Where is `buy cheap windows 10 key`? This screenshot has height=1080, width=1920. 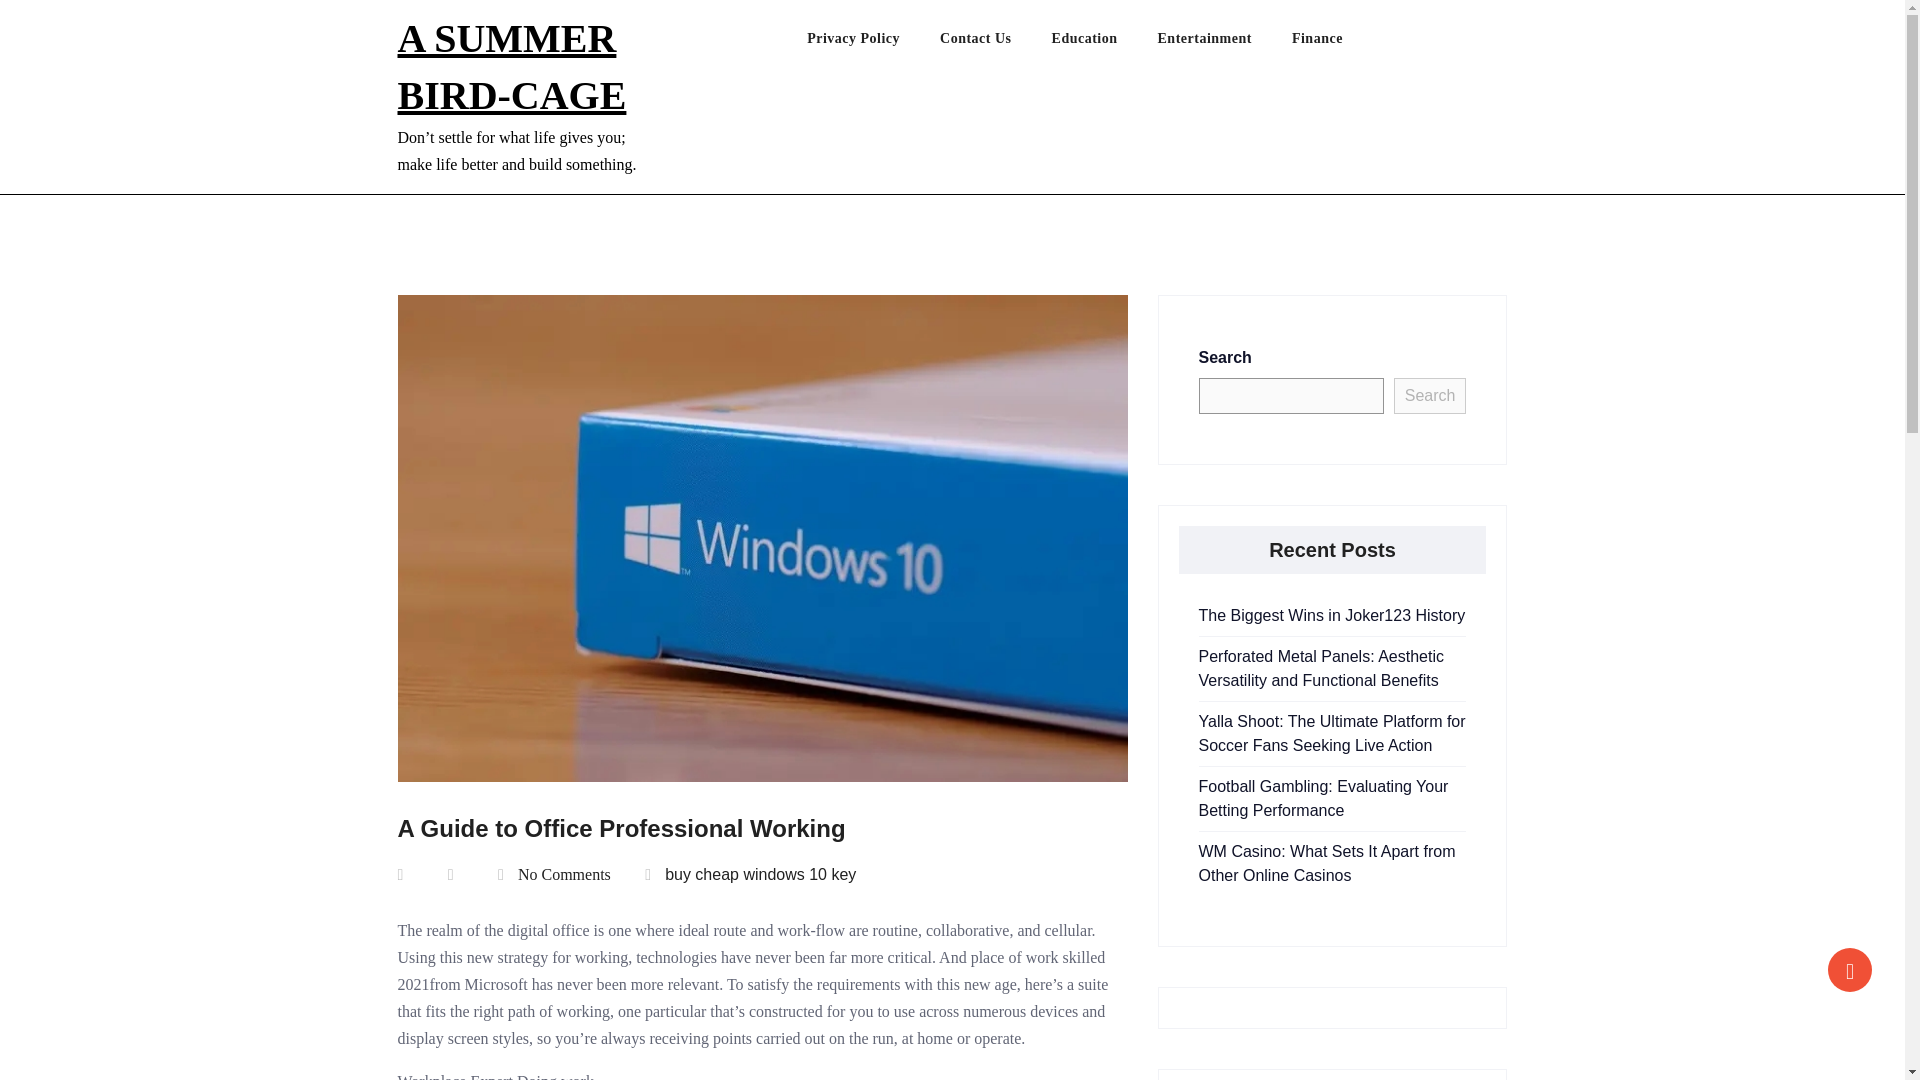 buy cheap windows 10 key is located at coordinates (760, 874).